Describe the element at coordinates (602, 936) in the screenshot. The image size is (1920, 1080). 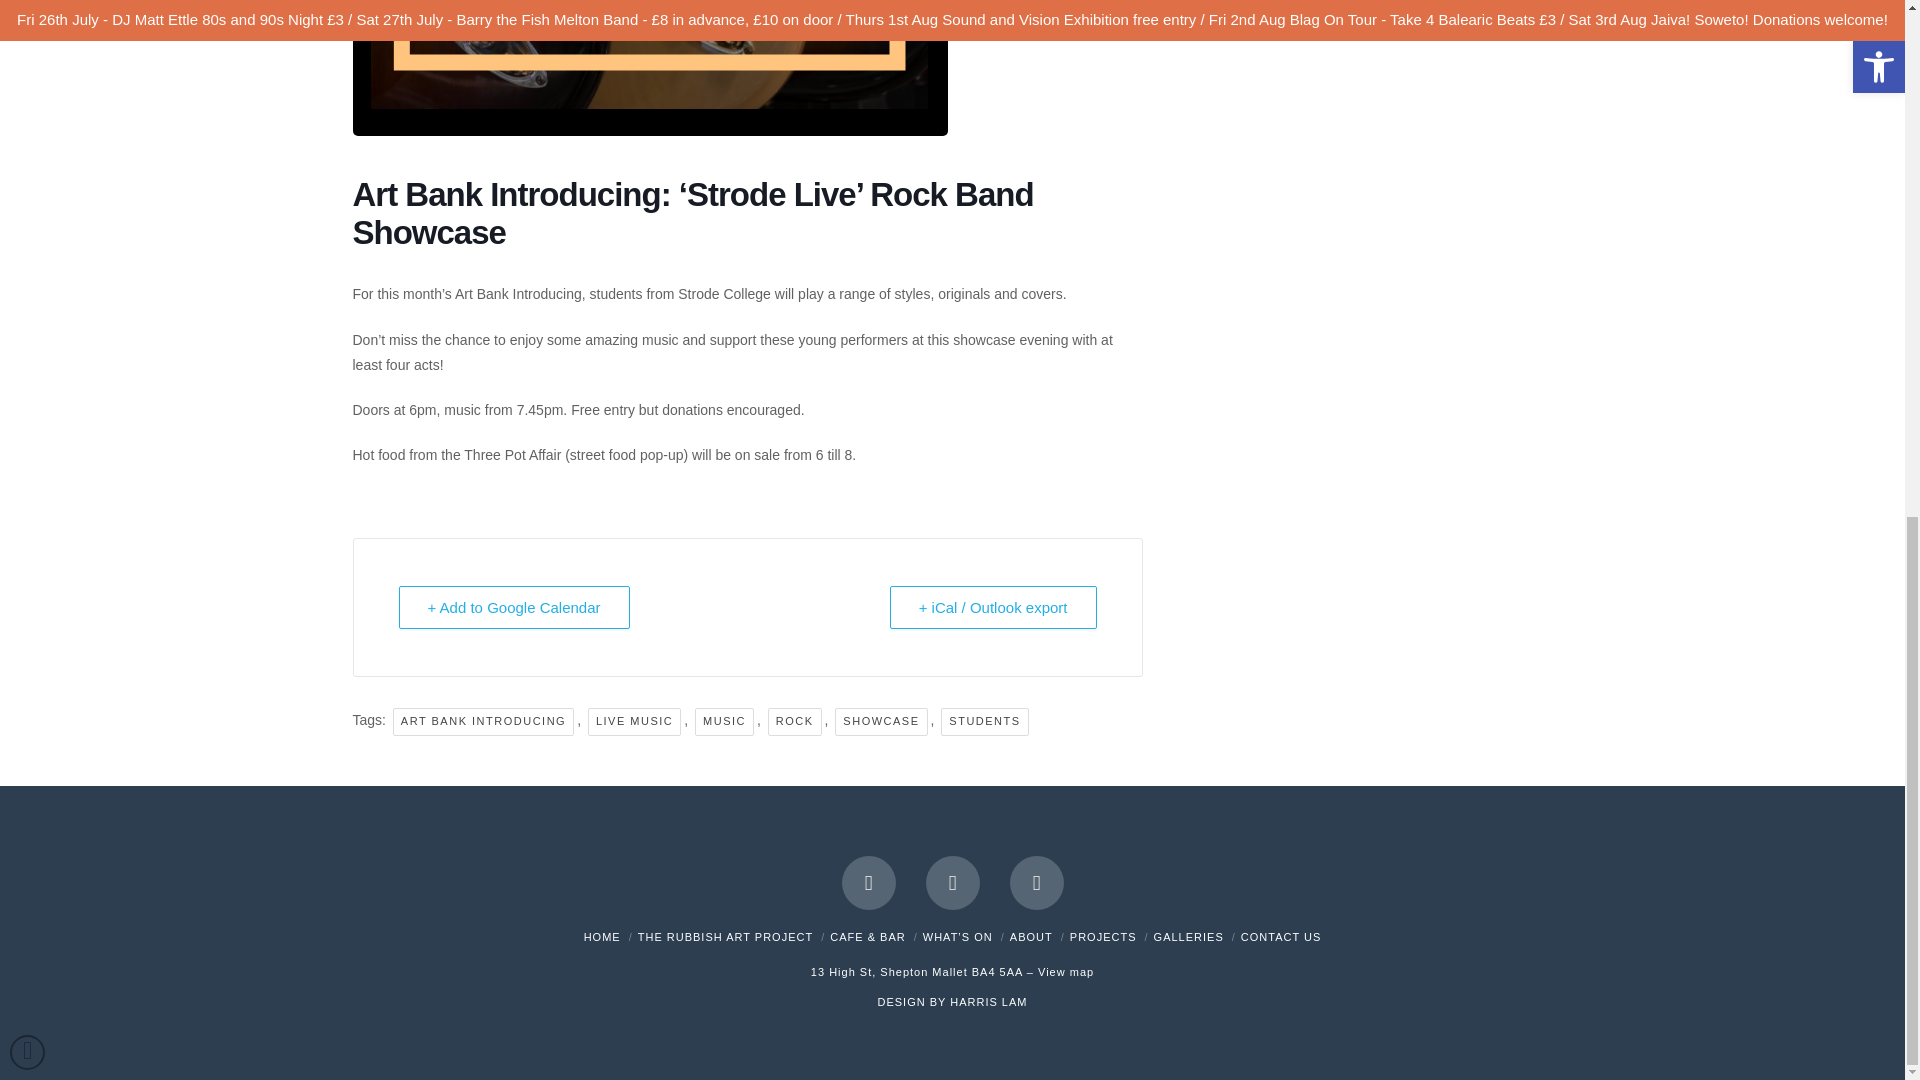
I see `HOME` at that location.